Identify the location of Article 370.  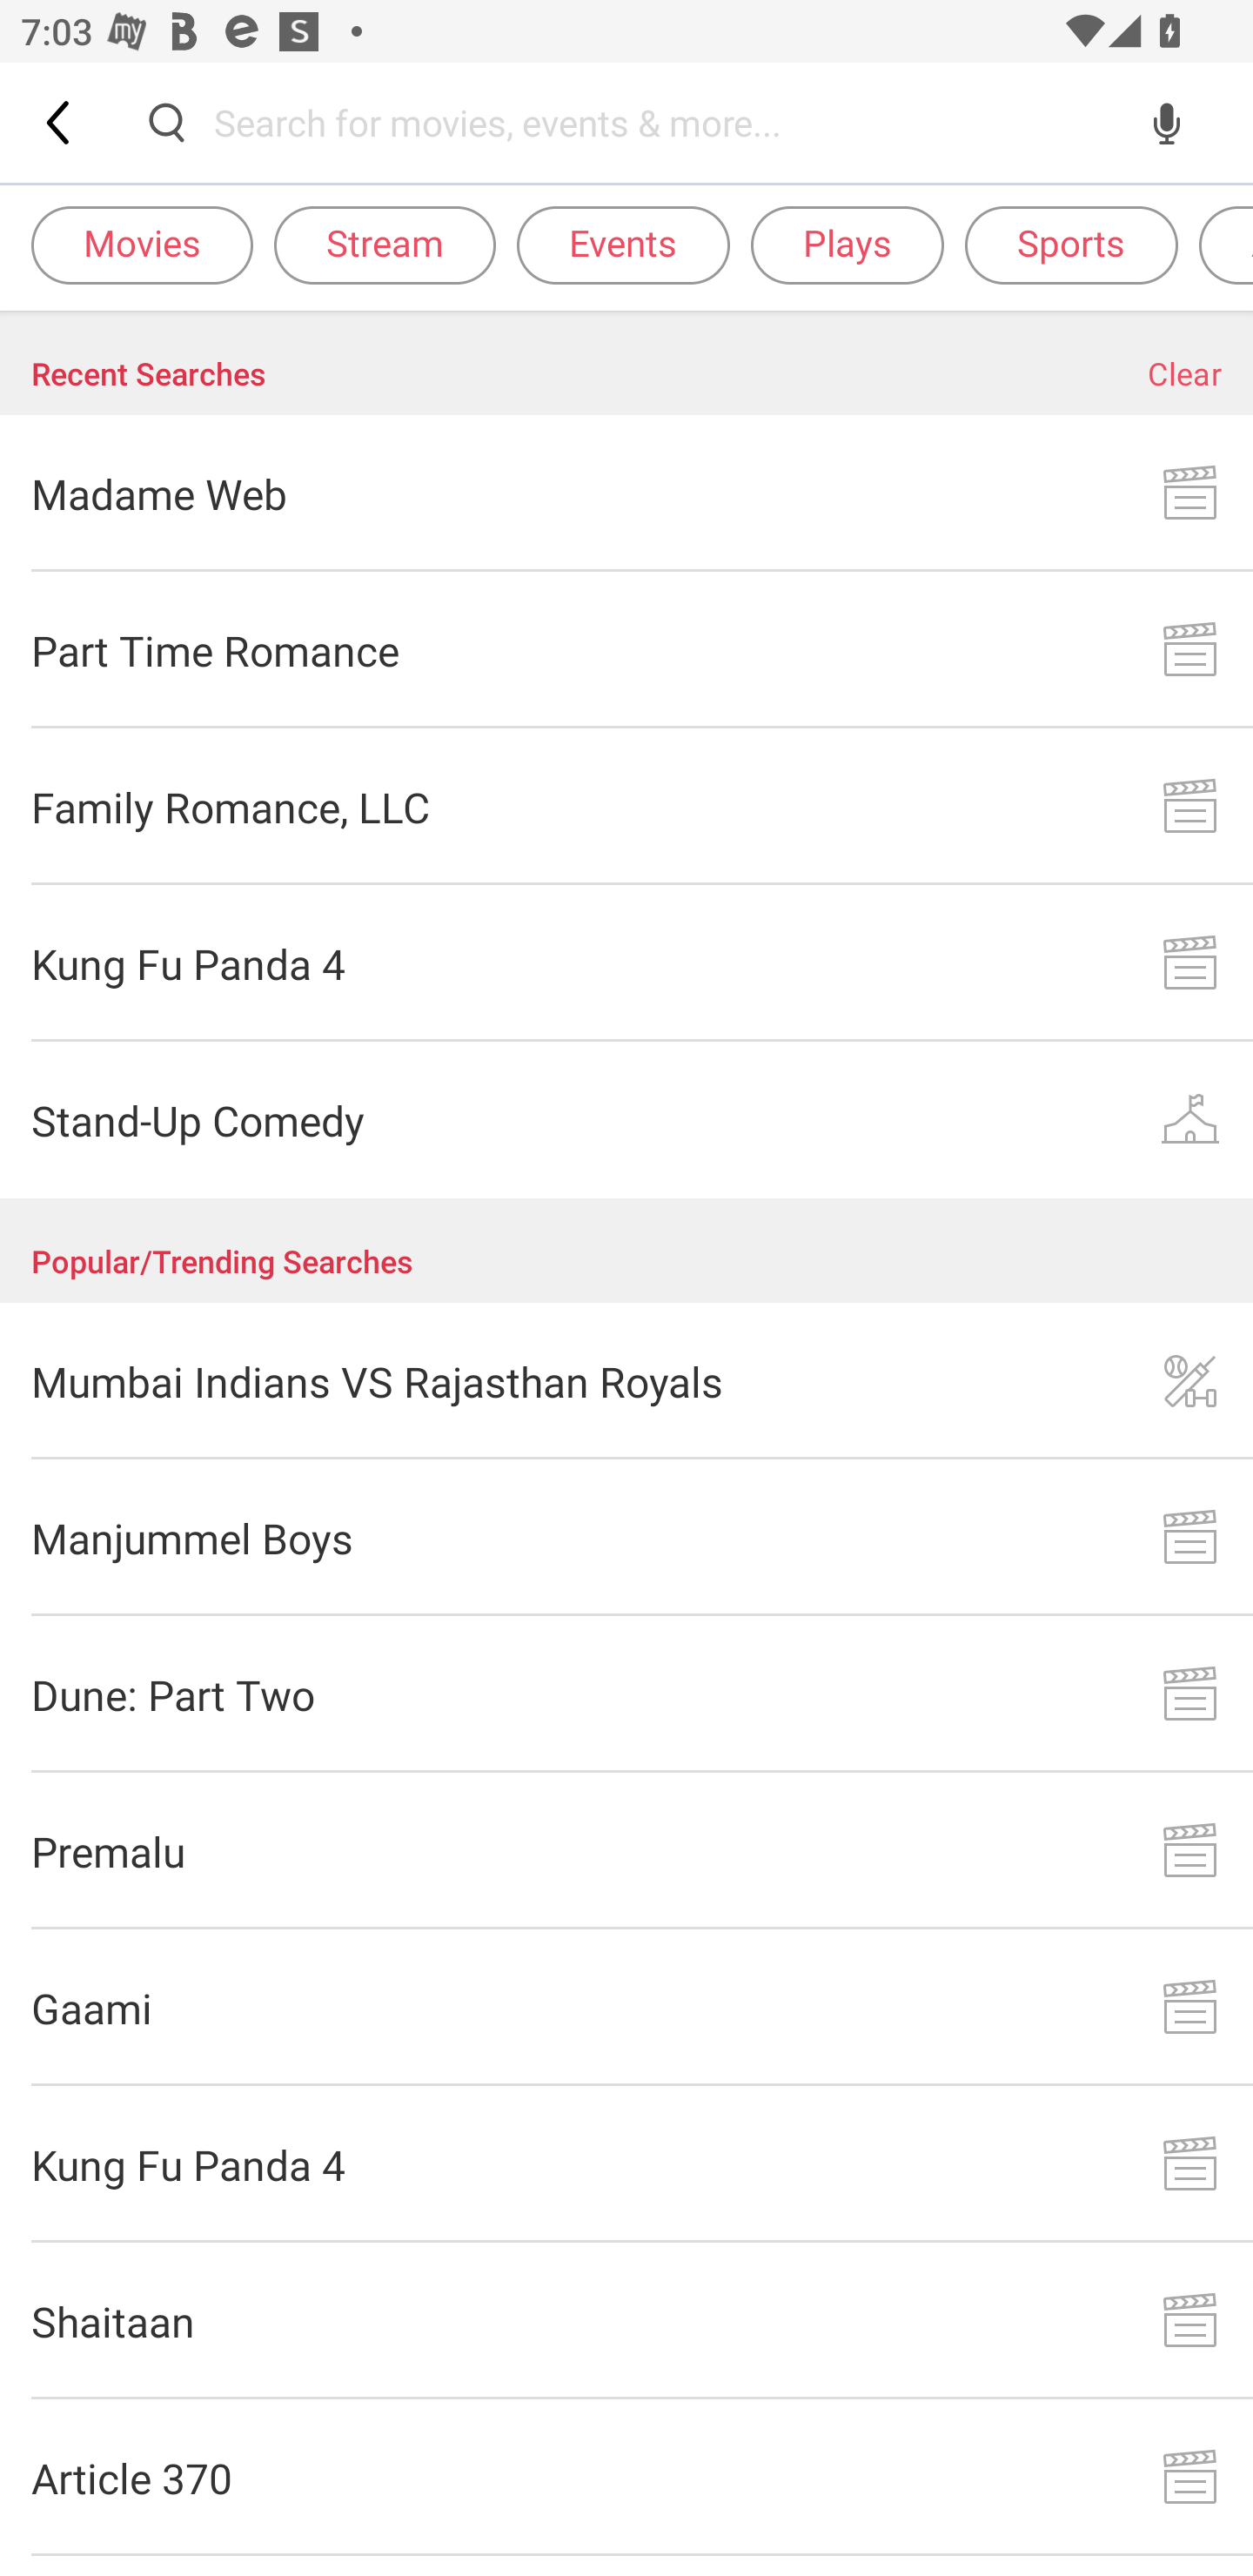
(626, 2477).